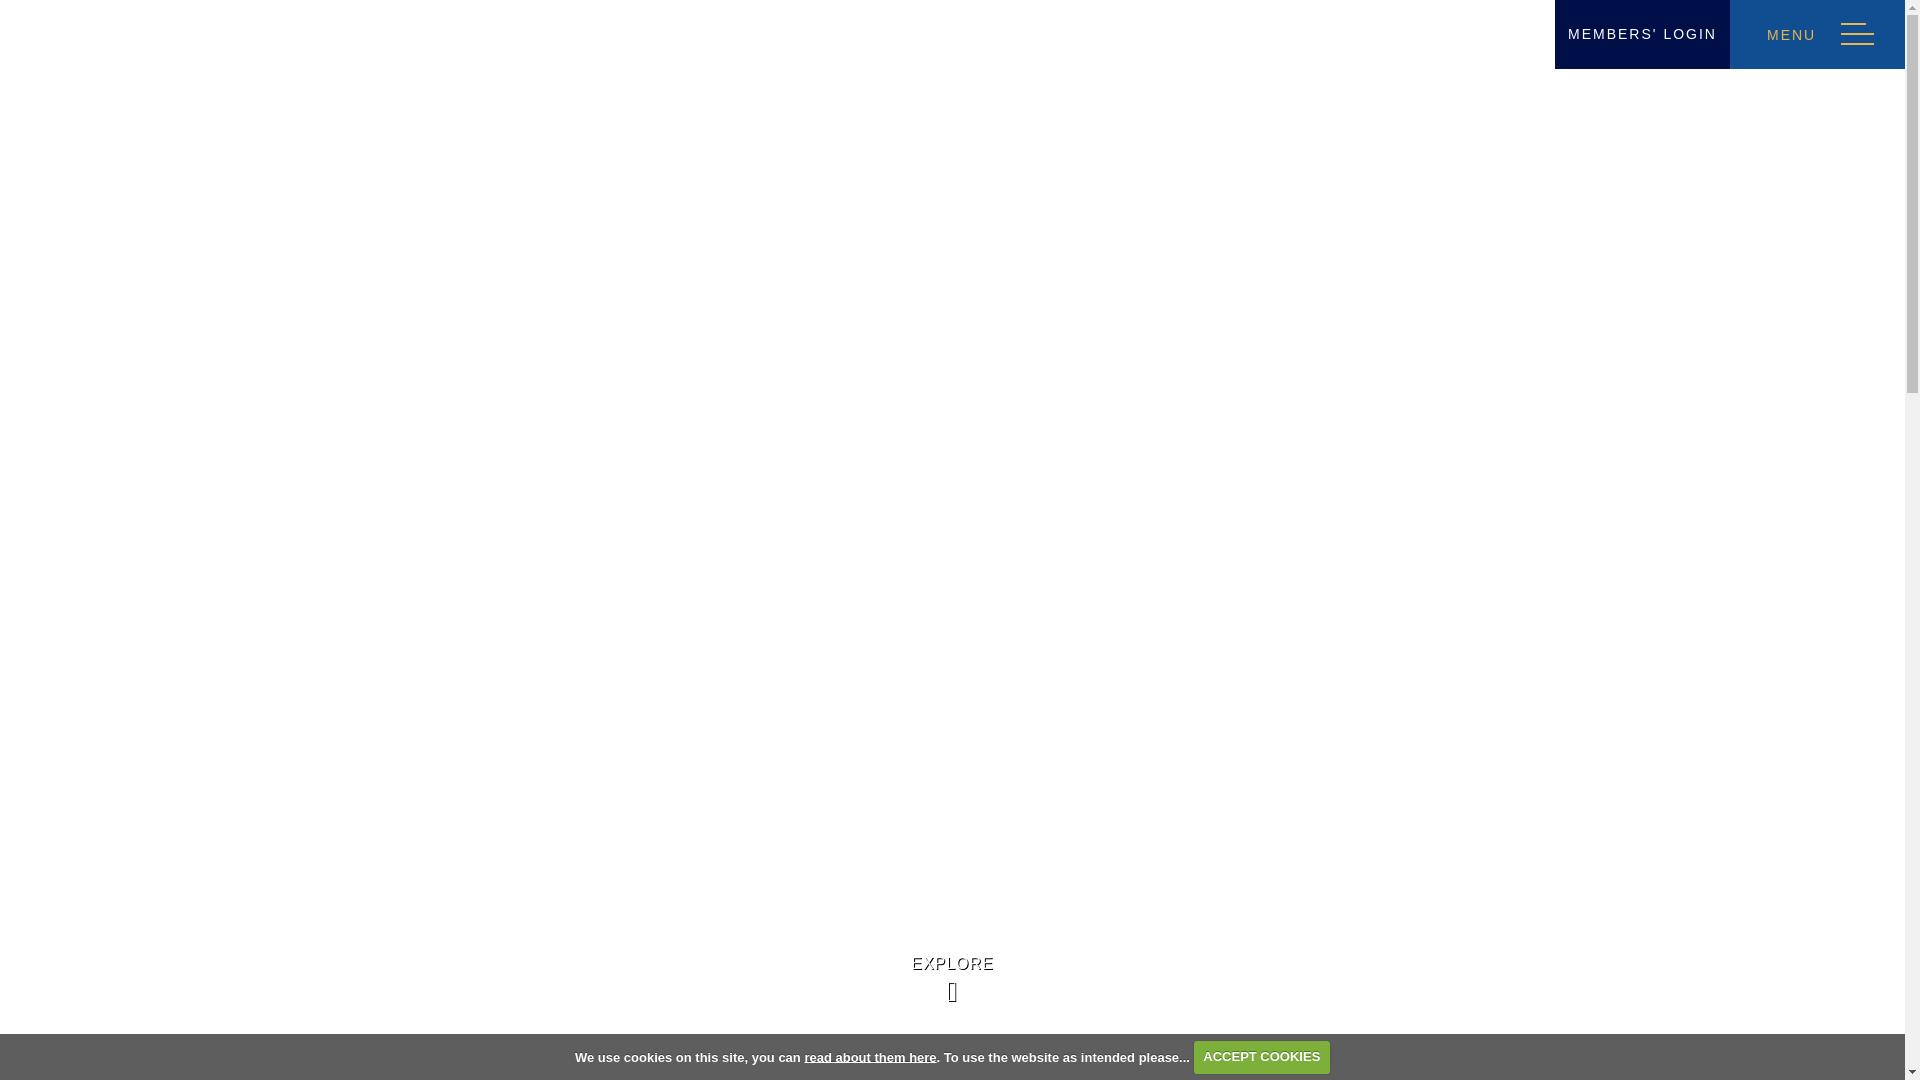 This screenshot has height=1080, width=1920. I want to click on EXPLORE, so click(952, 980).